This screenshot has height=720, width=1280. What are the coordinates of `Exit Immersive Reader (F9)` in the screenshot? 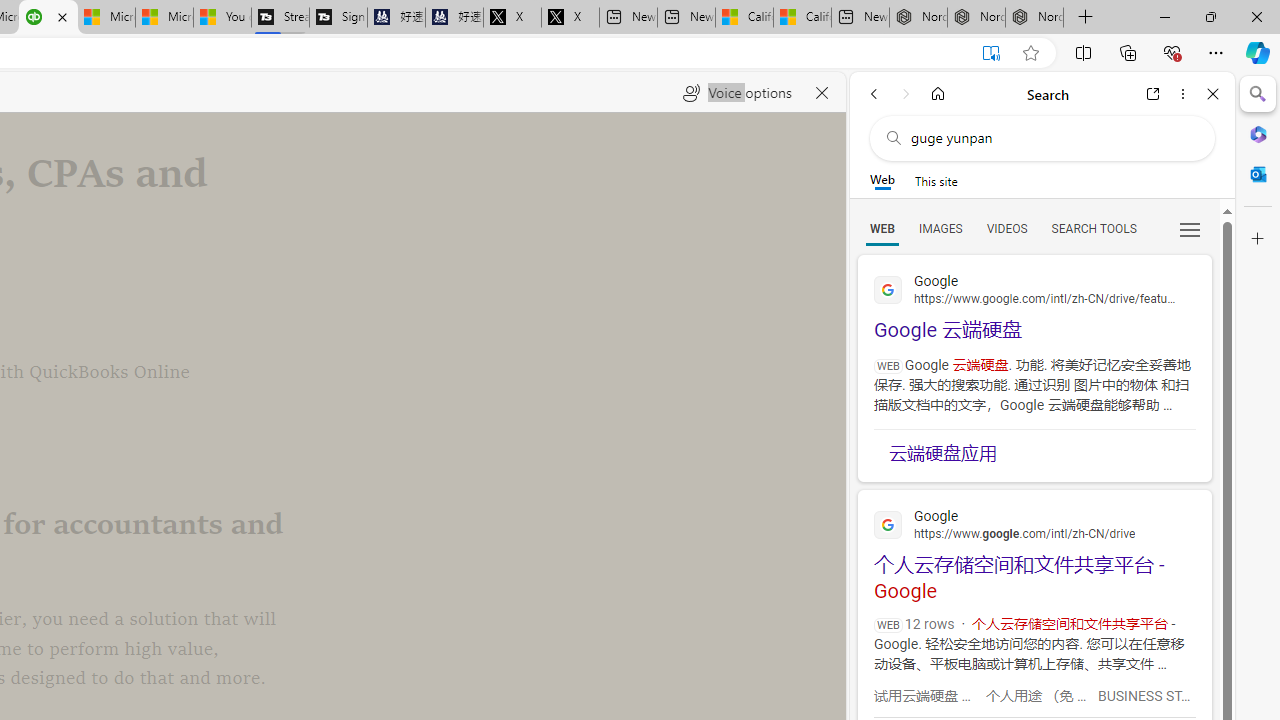 It's located at (991, 53).